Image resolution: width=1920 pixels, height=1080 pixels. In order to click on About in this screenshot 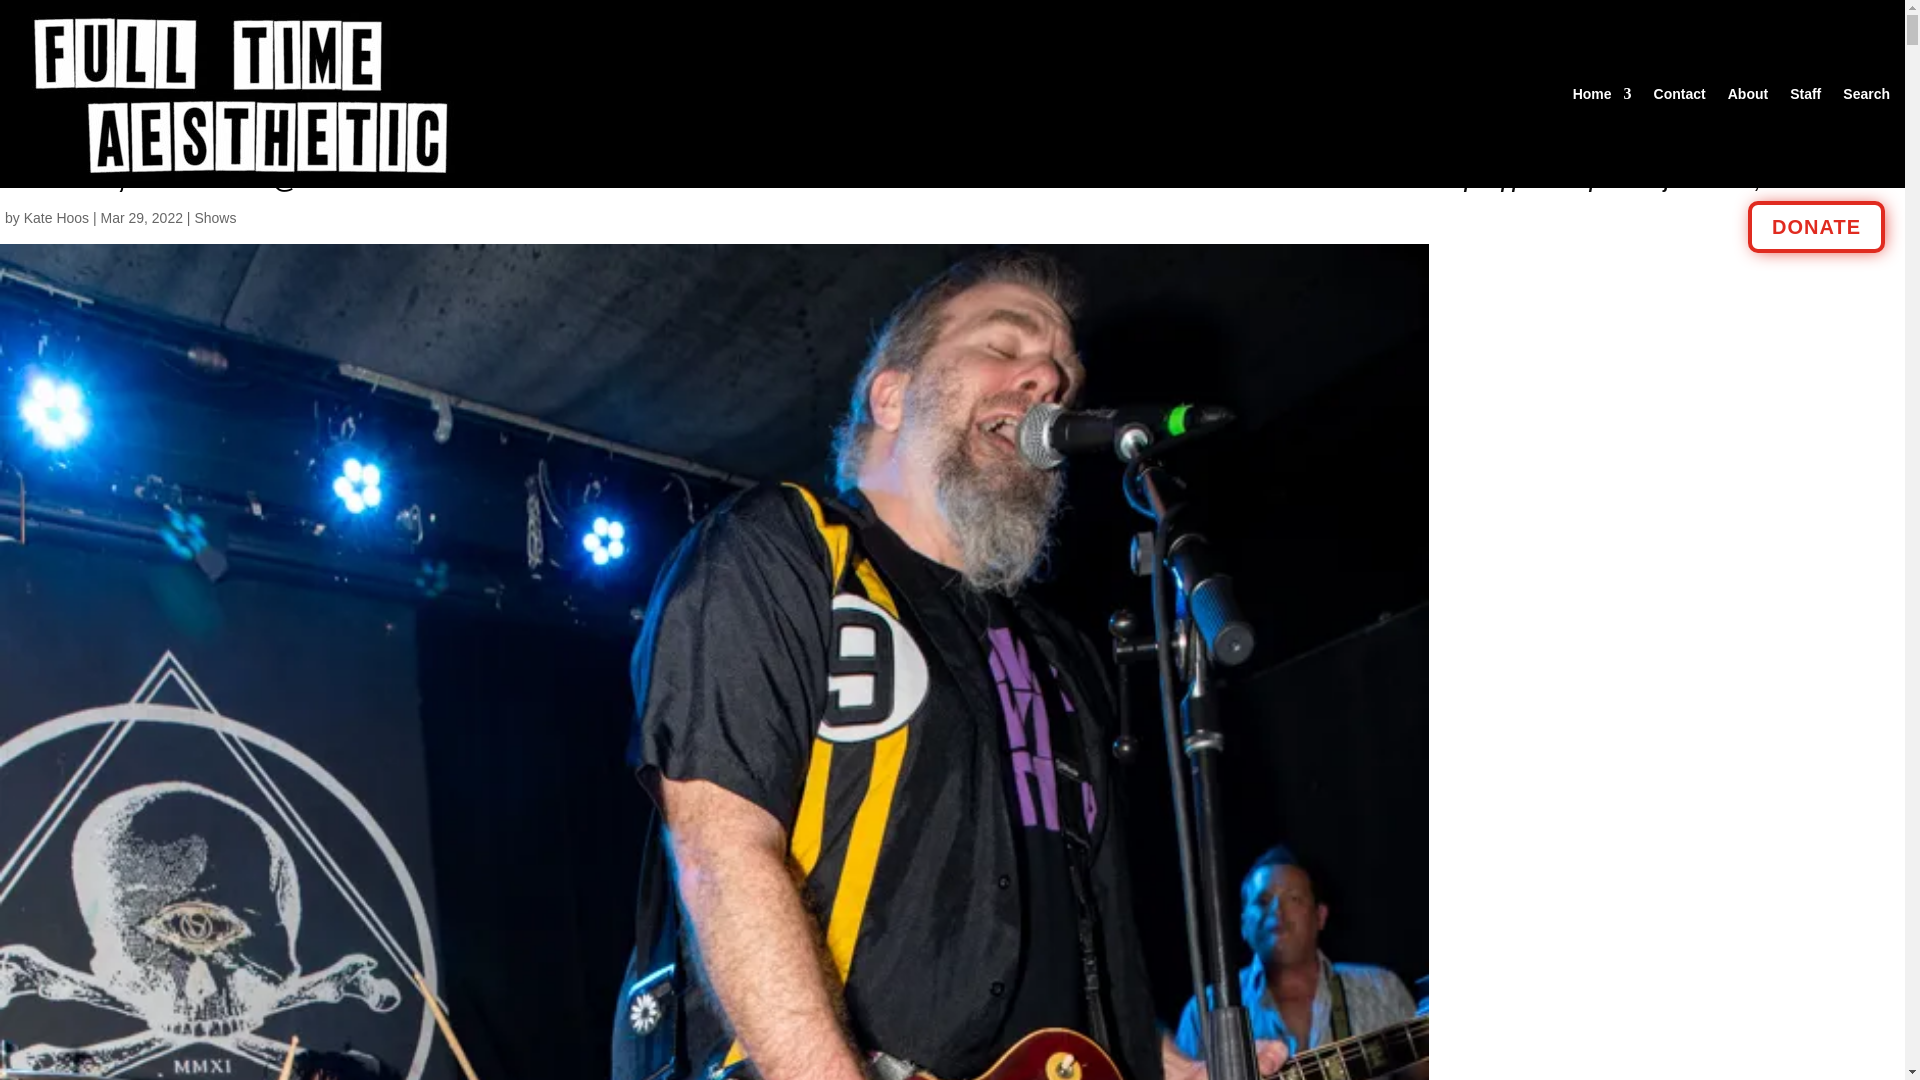, I will do `click(1748, 94)`.